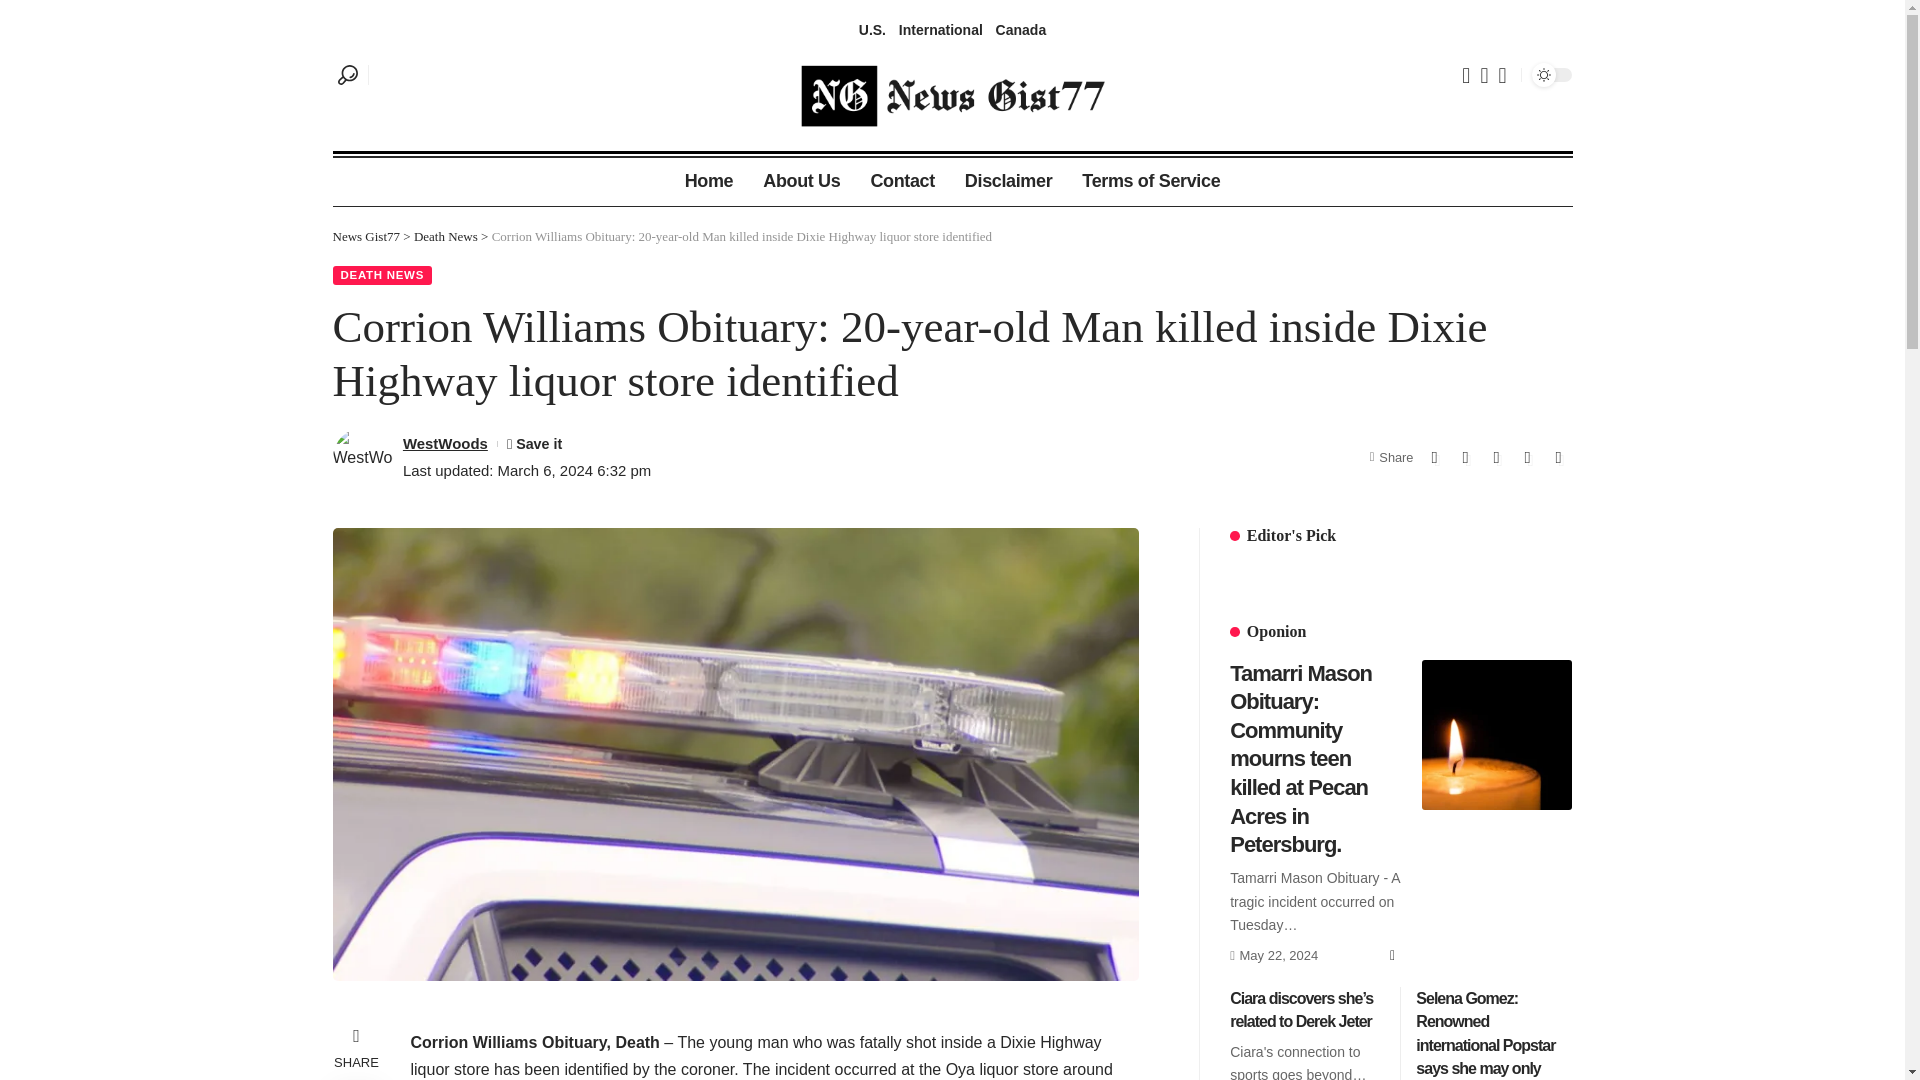 This screenshot has width=1920, height=1080. What do you see at coordinates (940, 30) in the screenshot?
I see `International` at bounding box center [940, 30].